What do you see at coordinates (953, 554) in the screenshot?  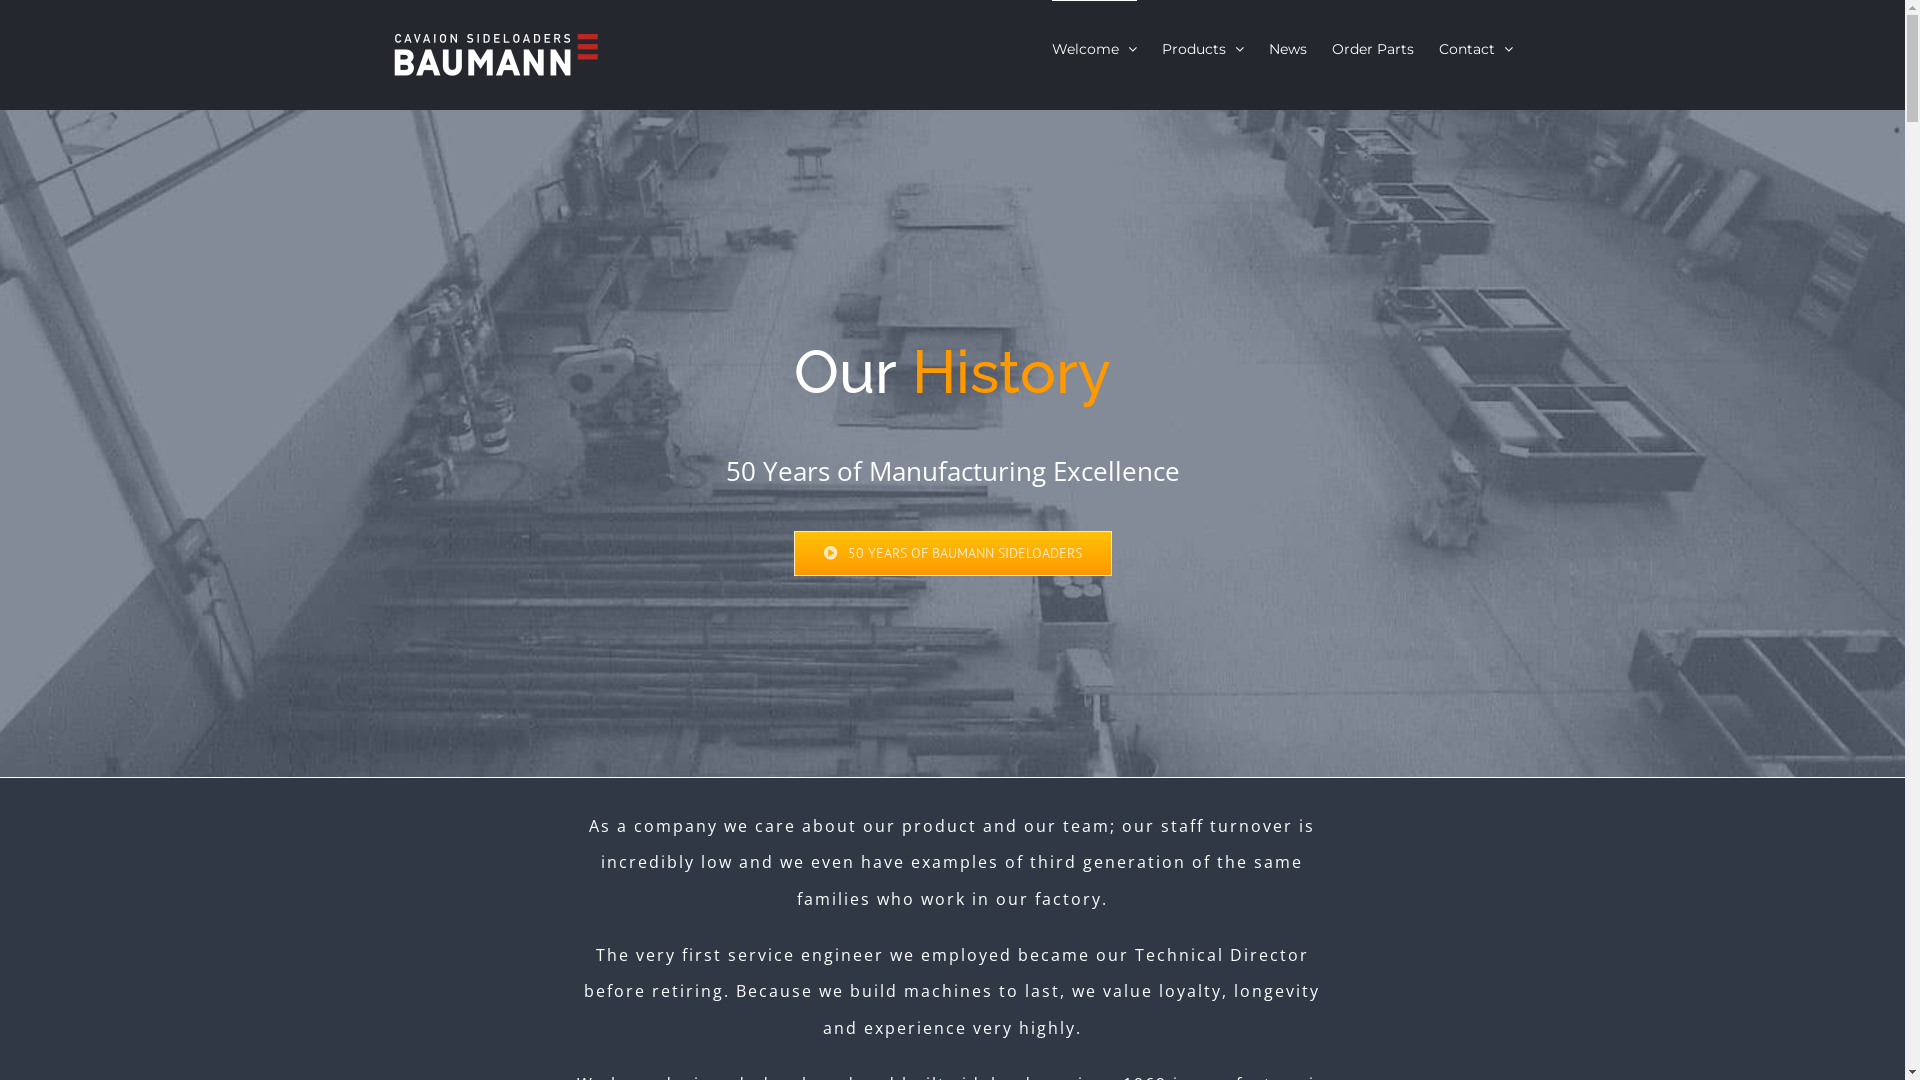 I see `50 YEARS OF BAUMANN SIDELOADERS` at bounding box center [953, 554].